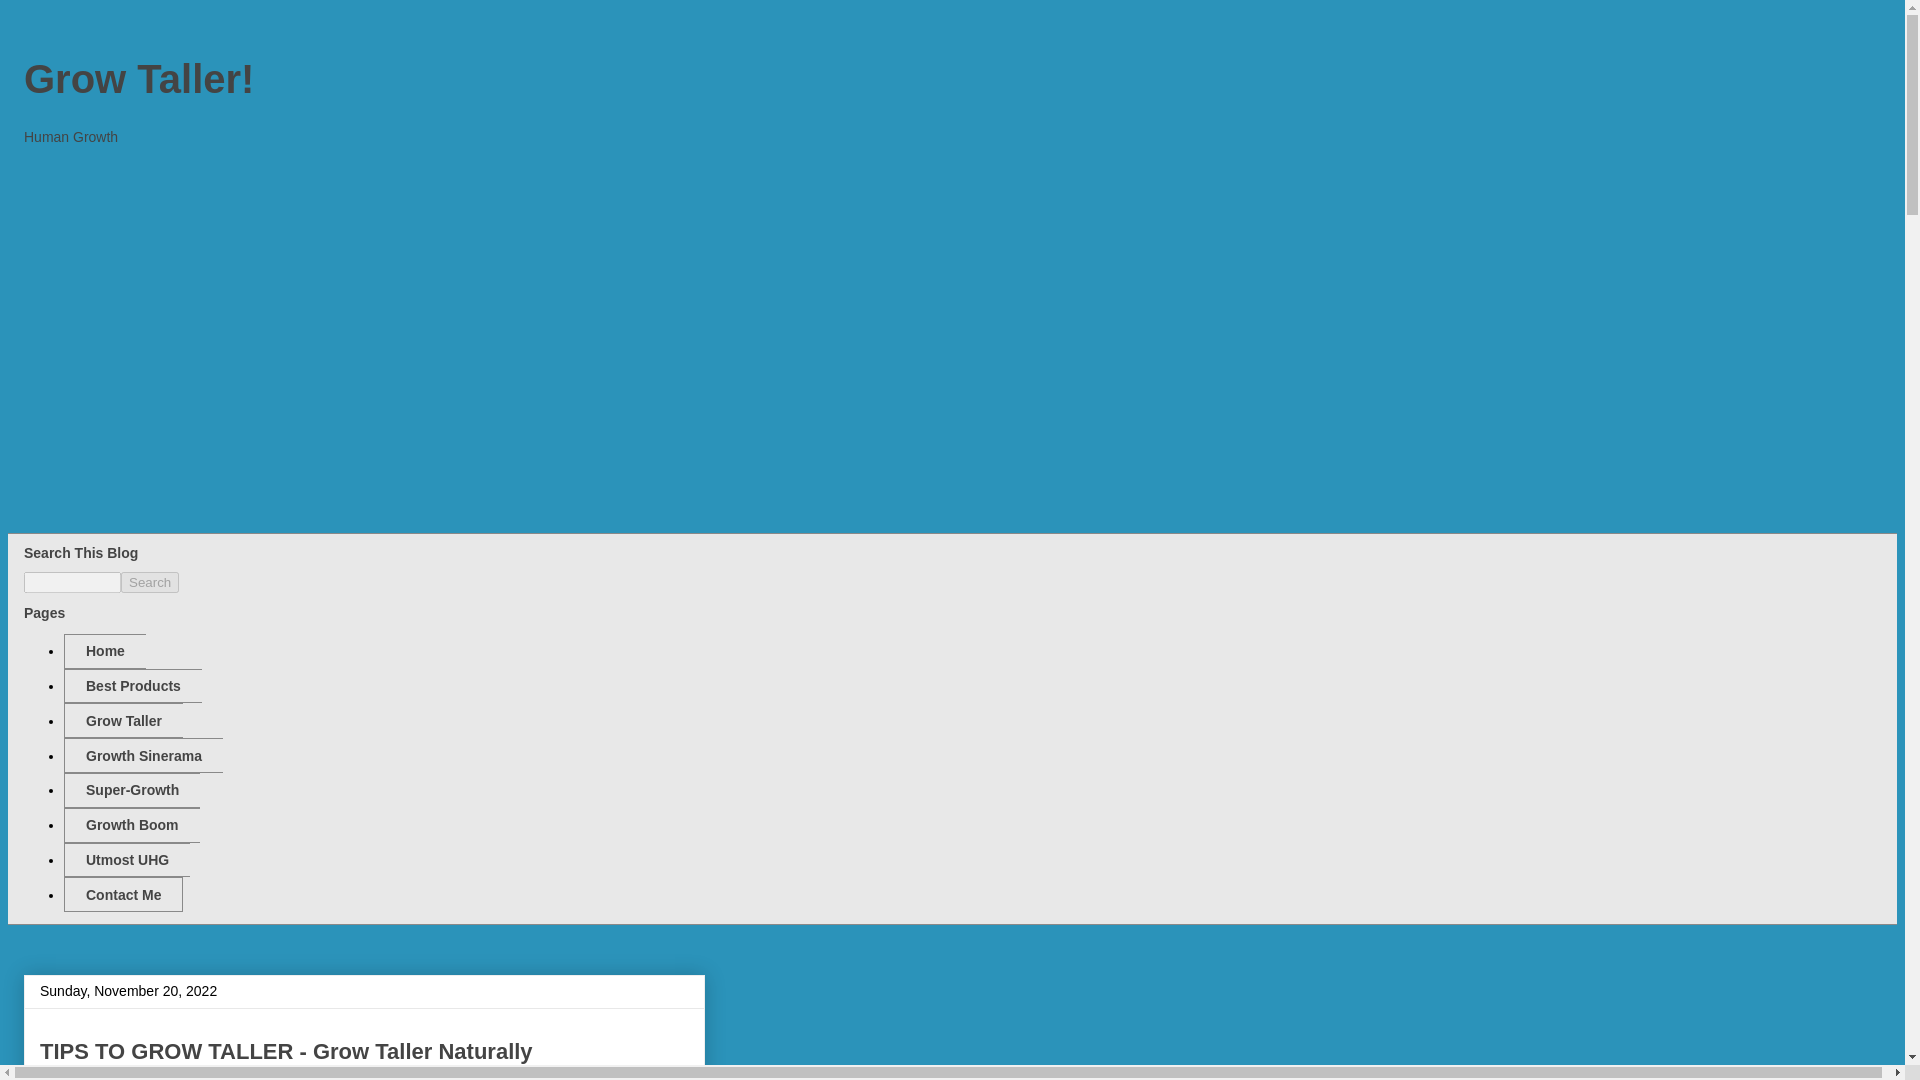 The image size is (1920, 1080). What do you see at coordinates (122, 894) in the screenshot?
I see `Contact Me` at bounding box center [122, 894].